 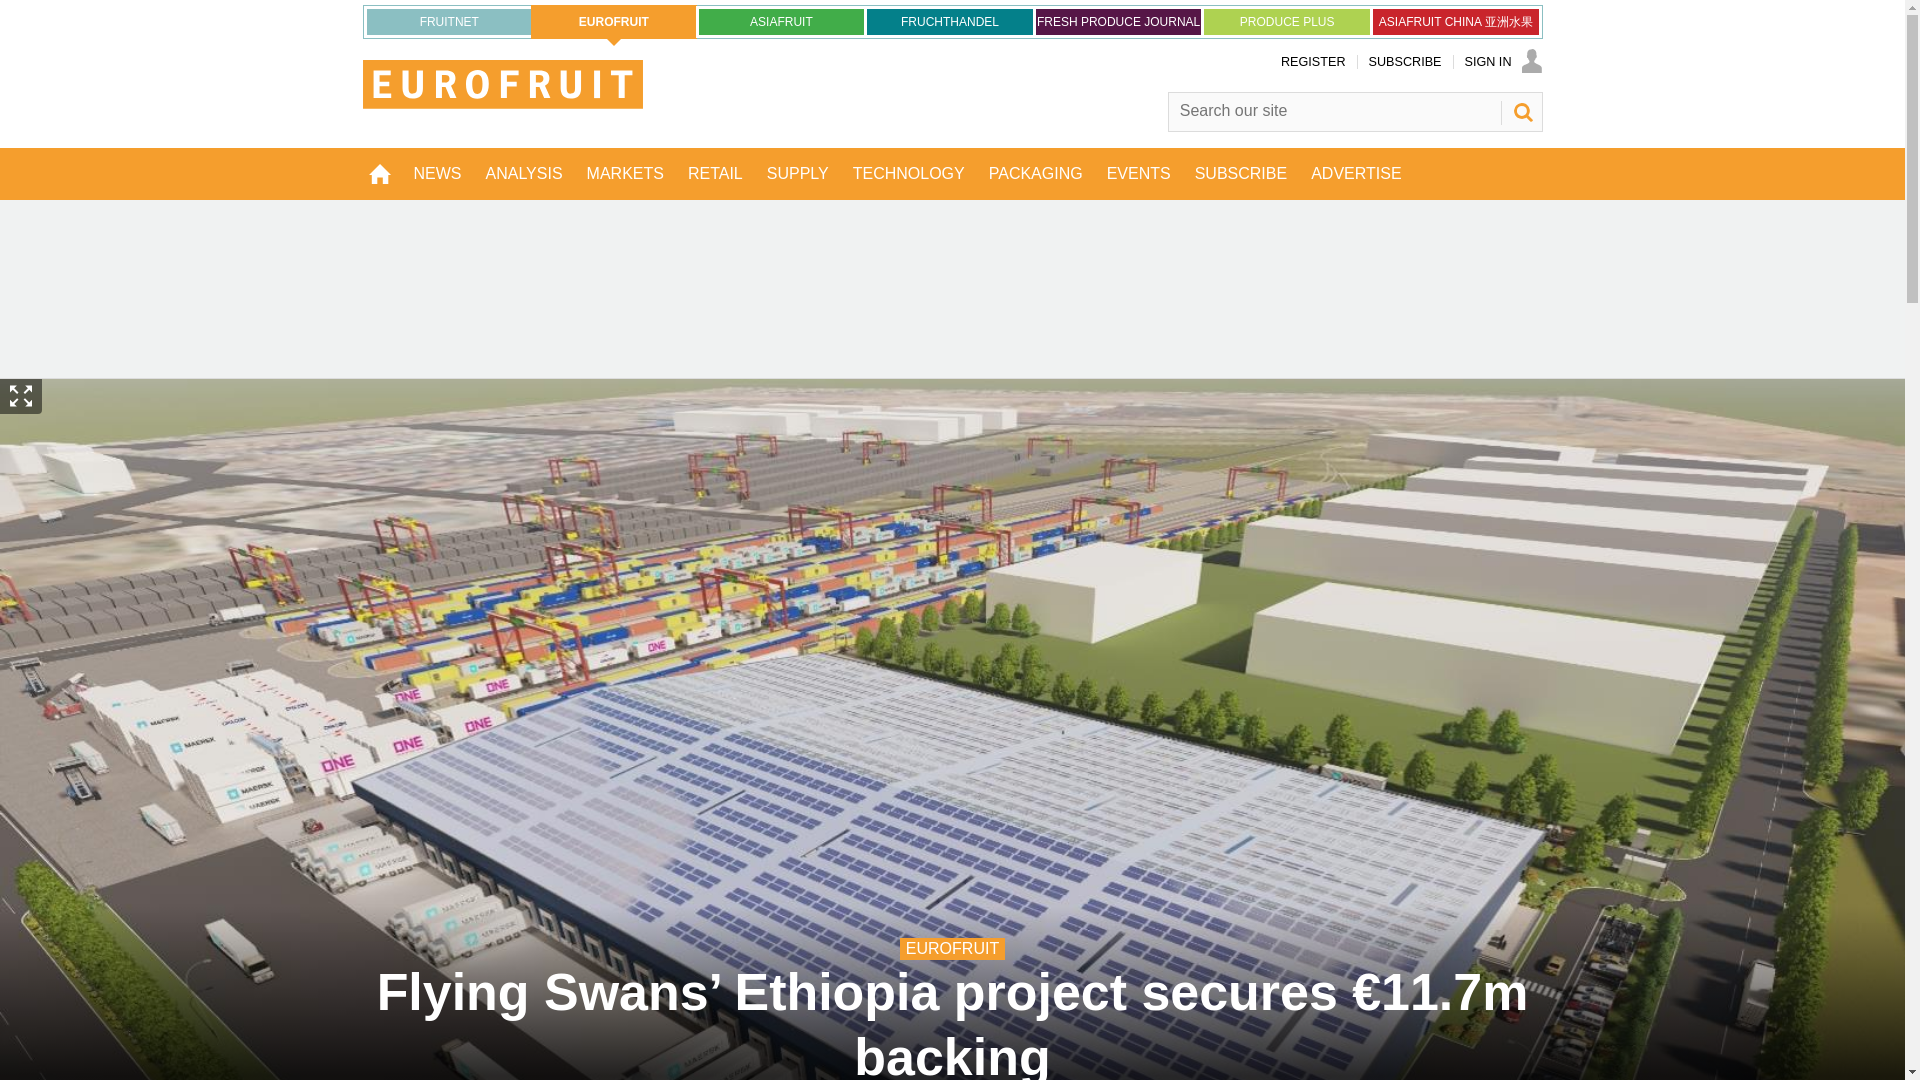 I want to click on EUROFRUIT, so click(x=614, y=22).